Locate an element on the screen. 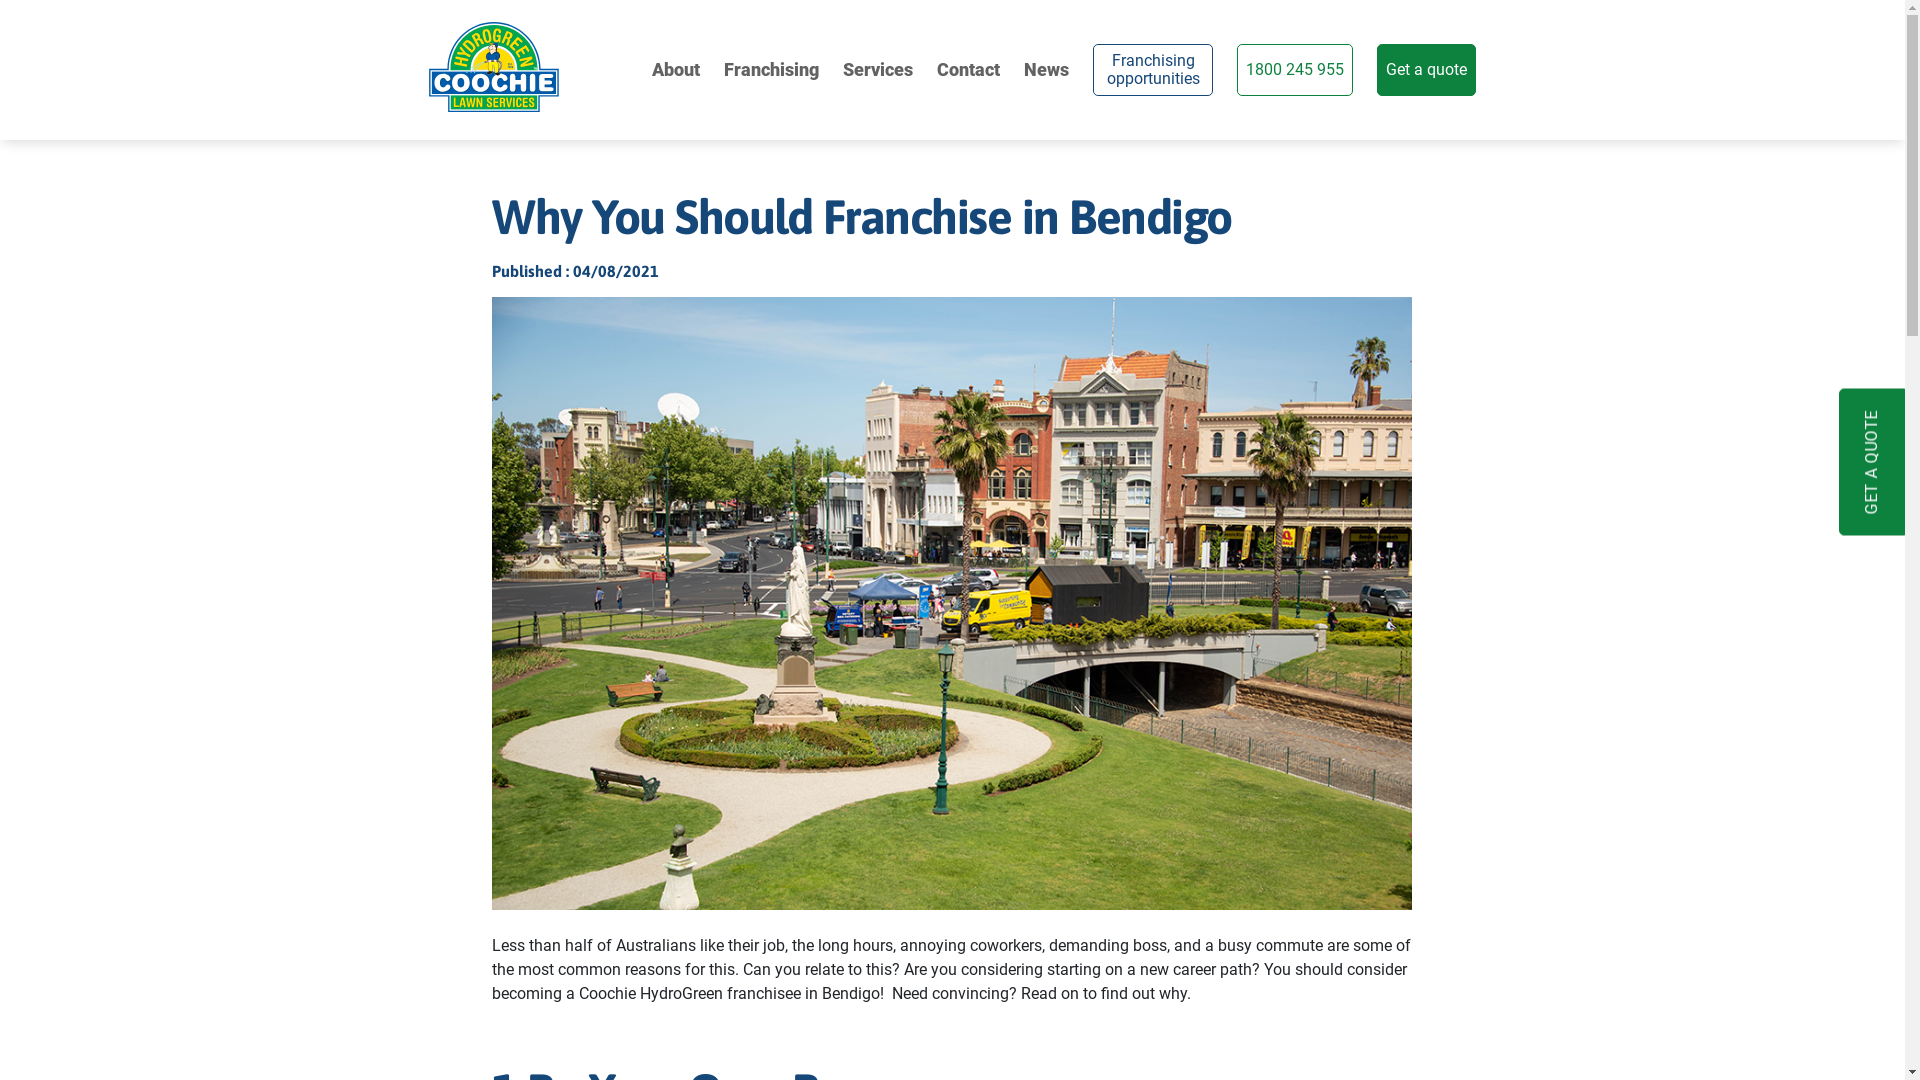 The image size is (1920, 1080). Franchising is located at coordinates (772, 70).